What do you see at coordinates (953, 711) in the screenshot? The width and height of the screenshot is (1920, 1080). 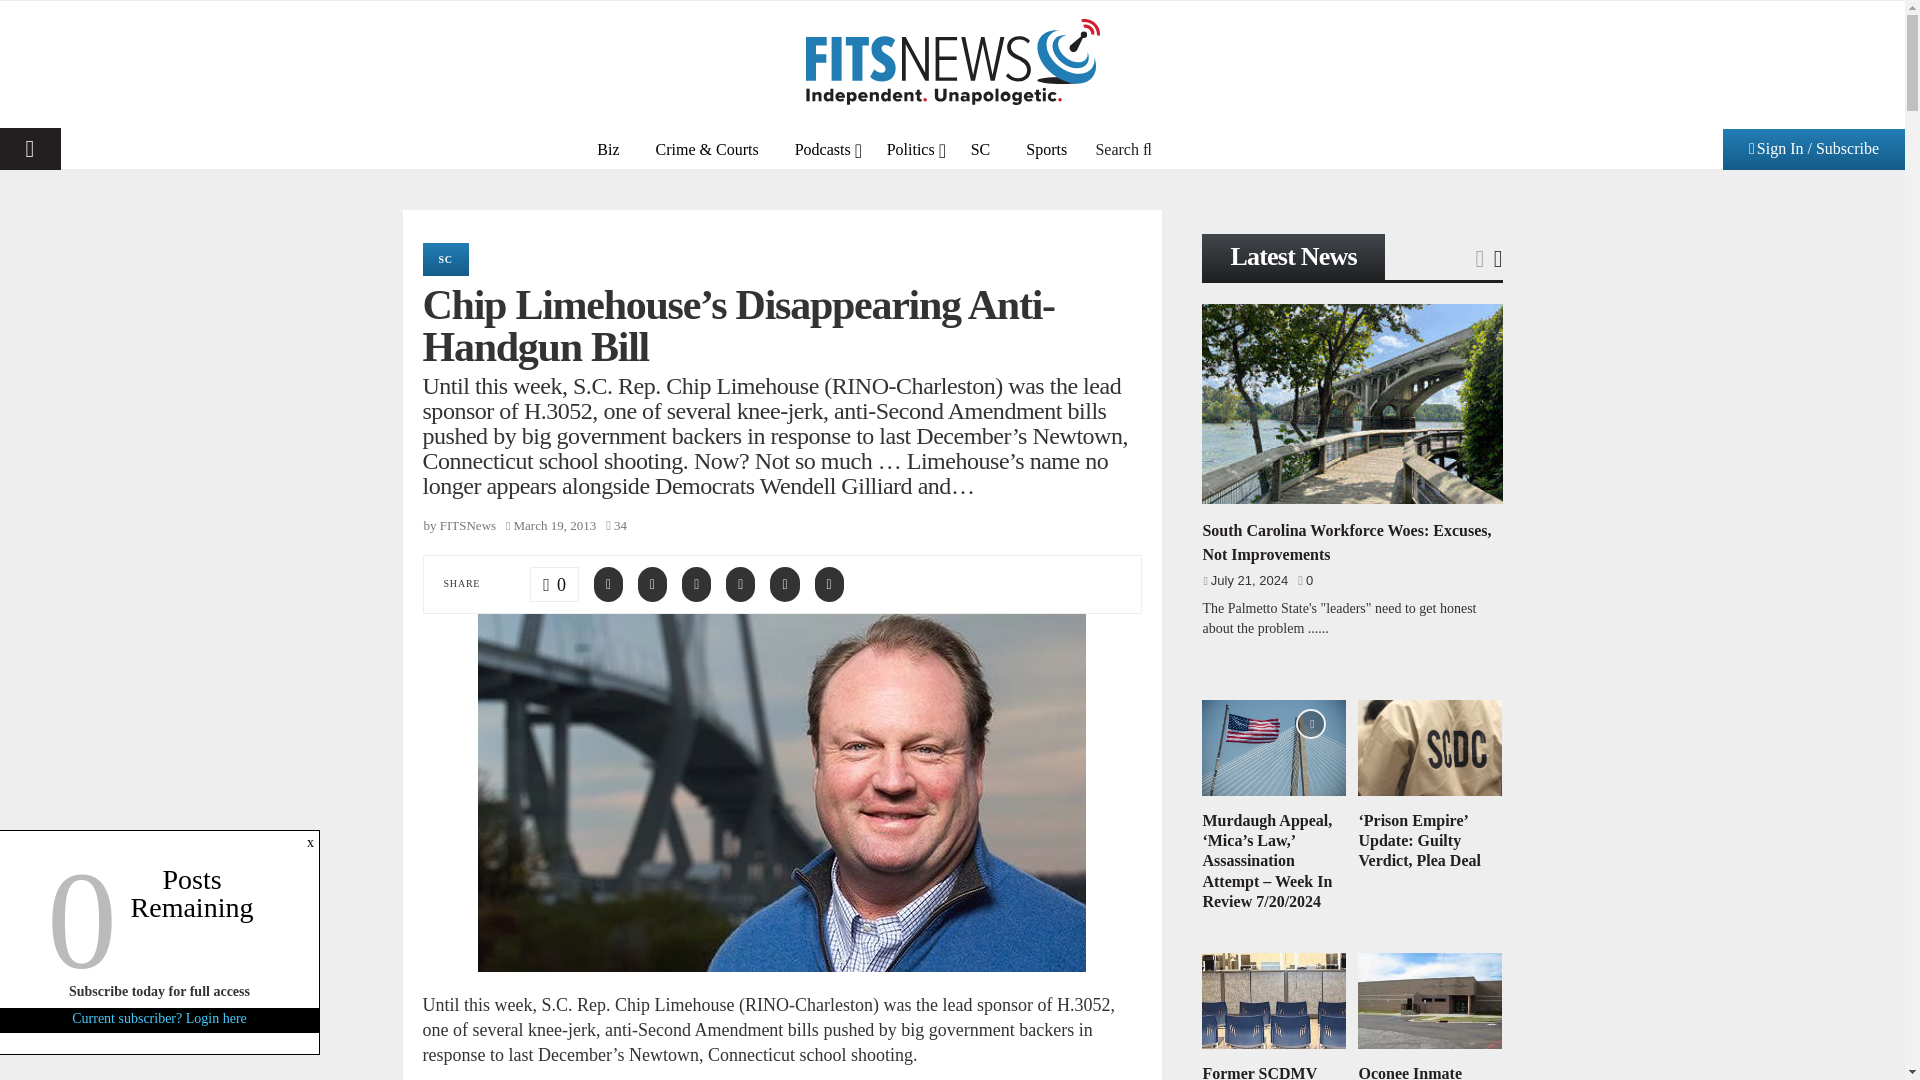 I see `Sign up new account` at bounding box center [953, 711].